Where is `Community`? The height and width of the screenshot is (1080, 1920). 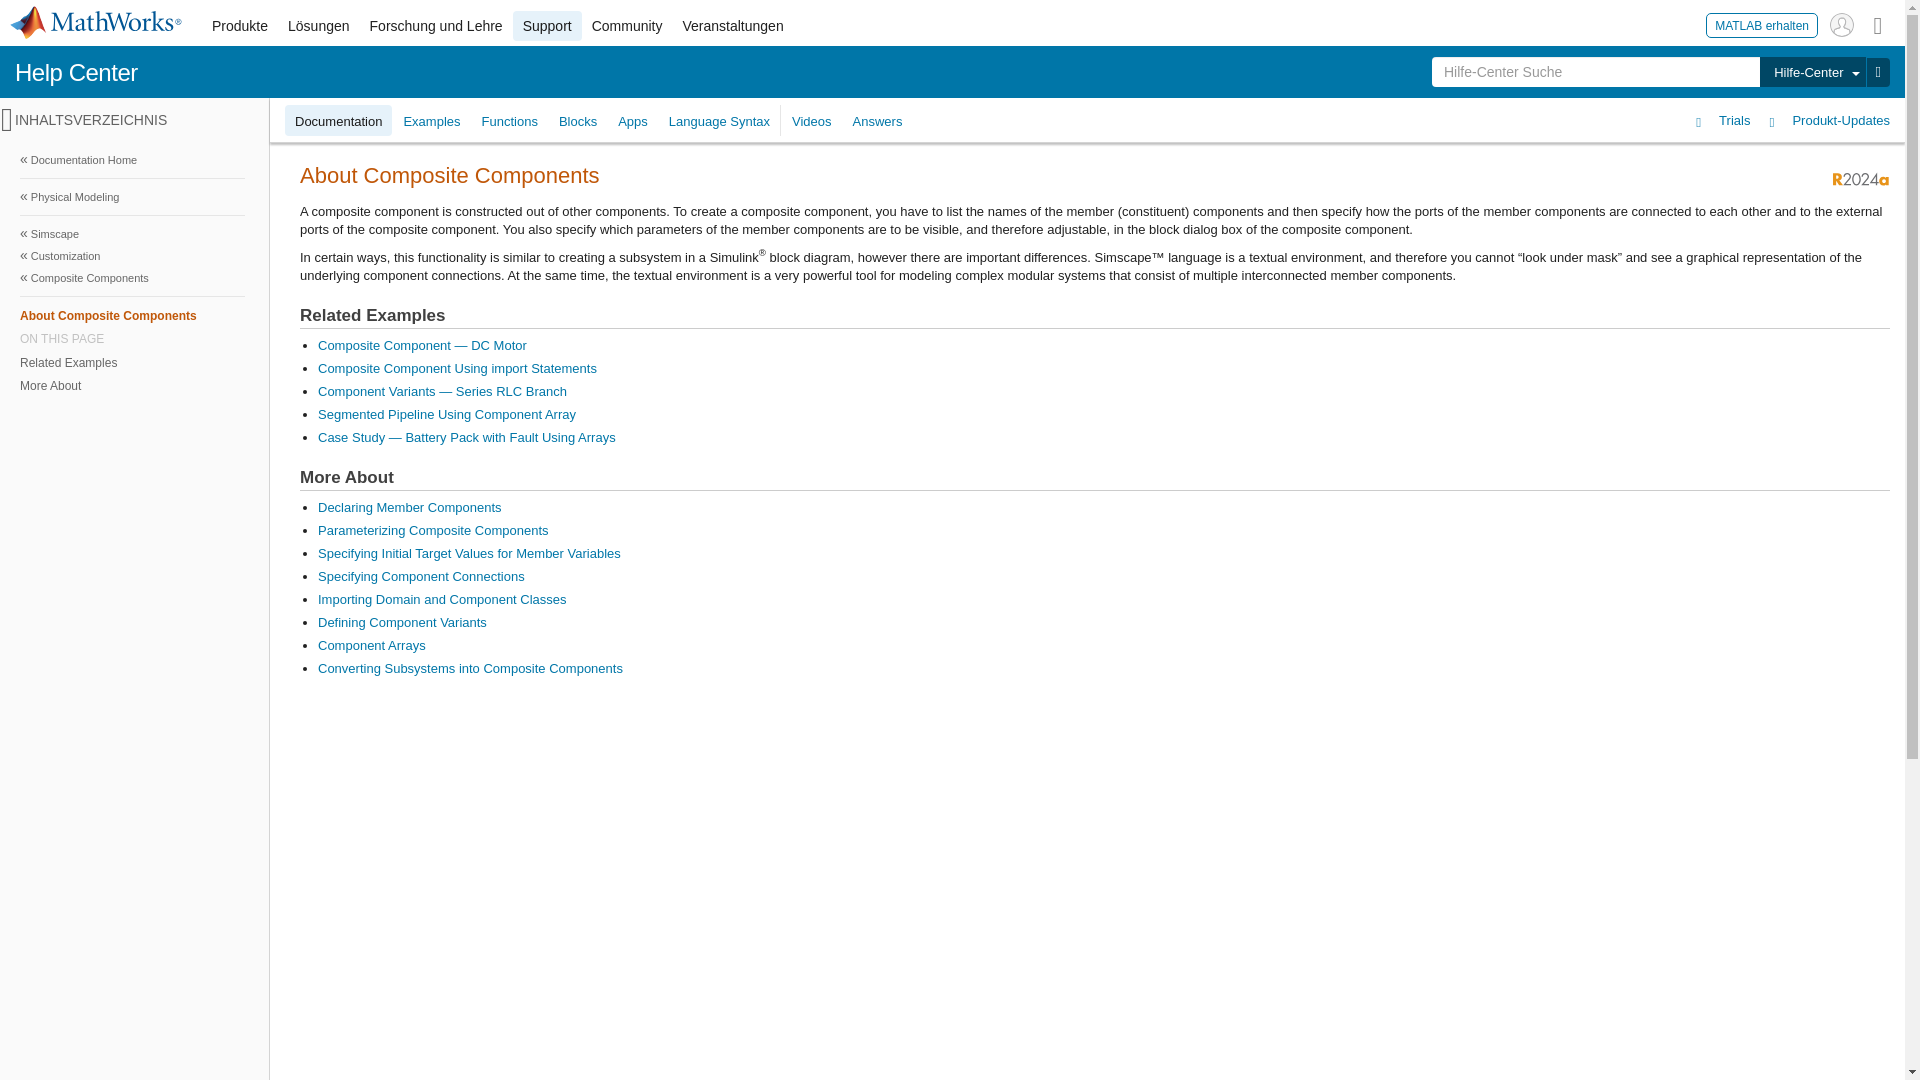
Community is located at coordinates (627, 26).